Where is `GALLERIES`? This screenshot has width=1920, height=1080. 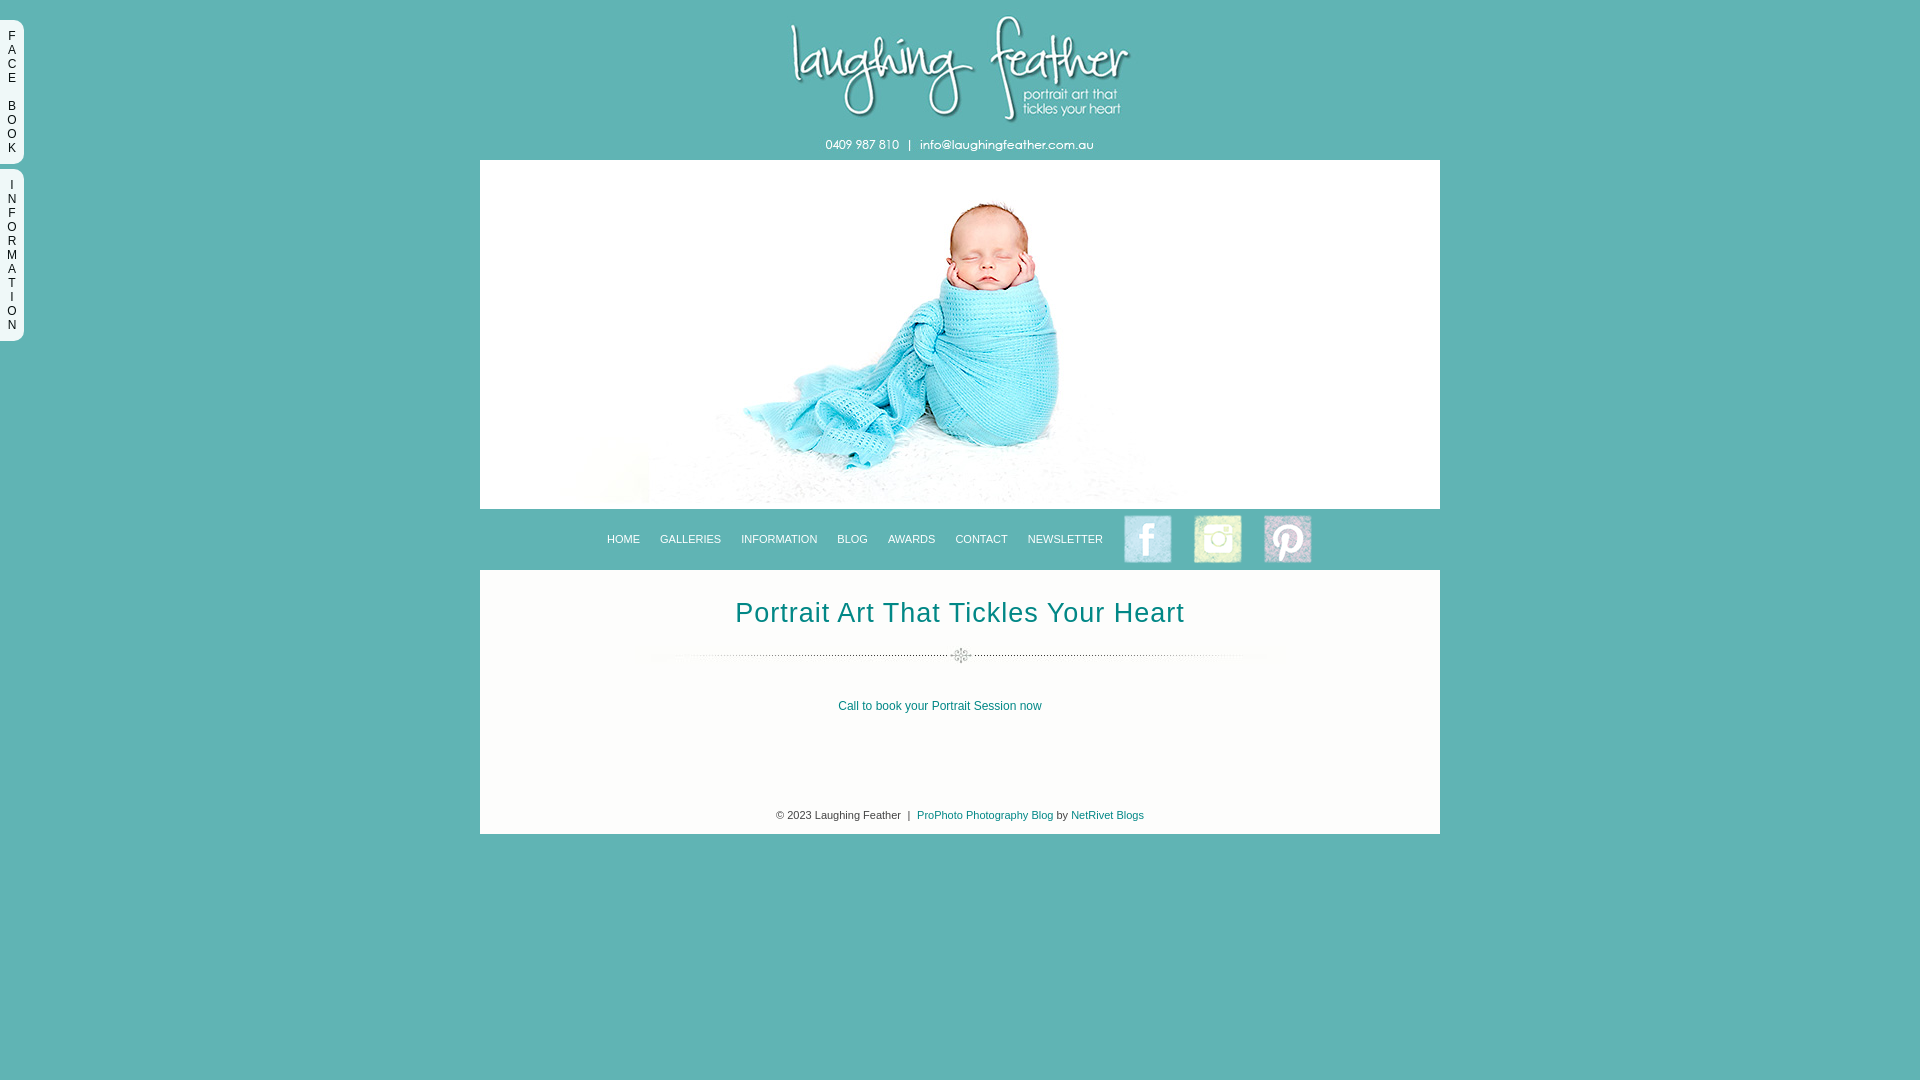
GALLERIES is located at coordinates (690, 540).